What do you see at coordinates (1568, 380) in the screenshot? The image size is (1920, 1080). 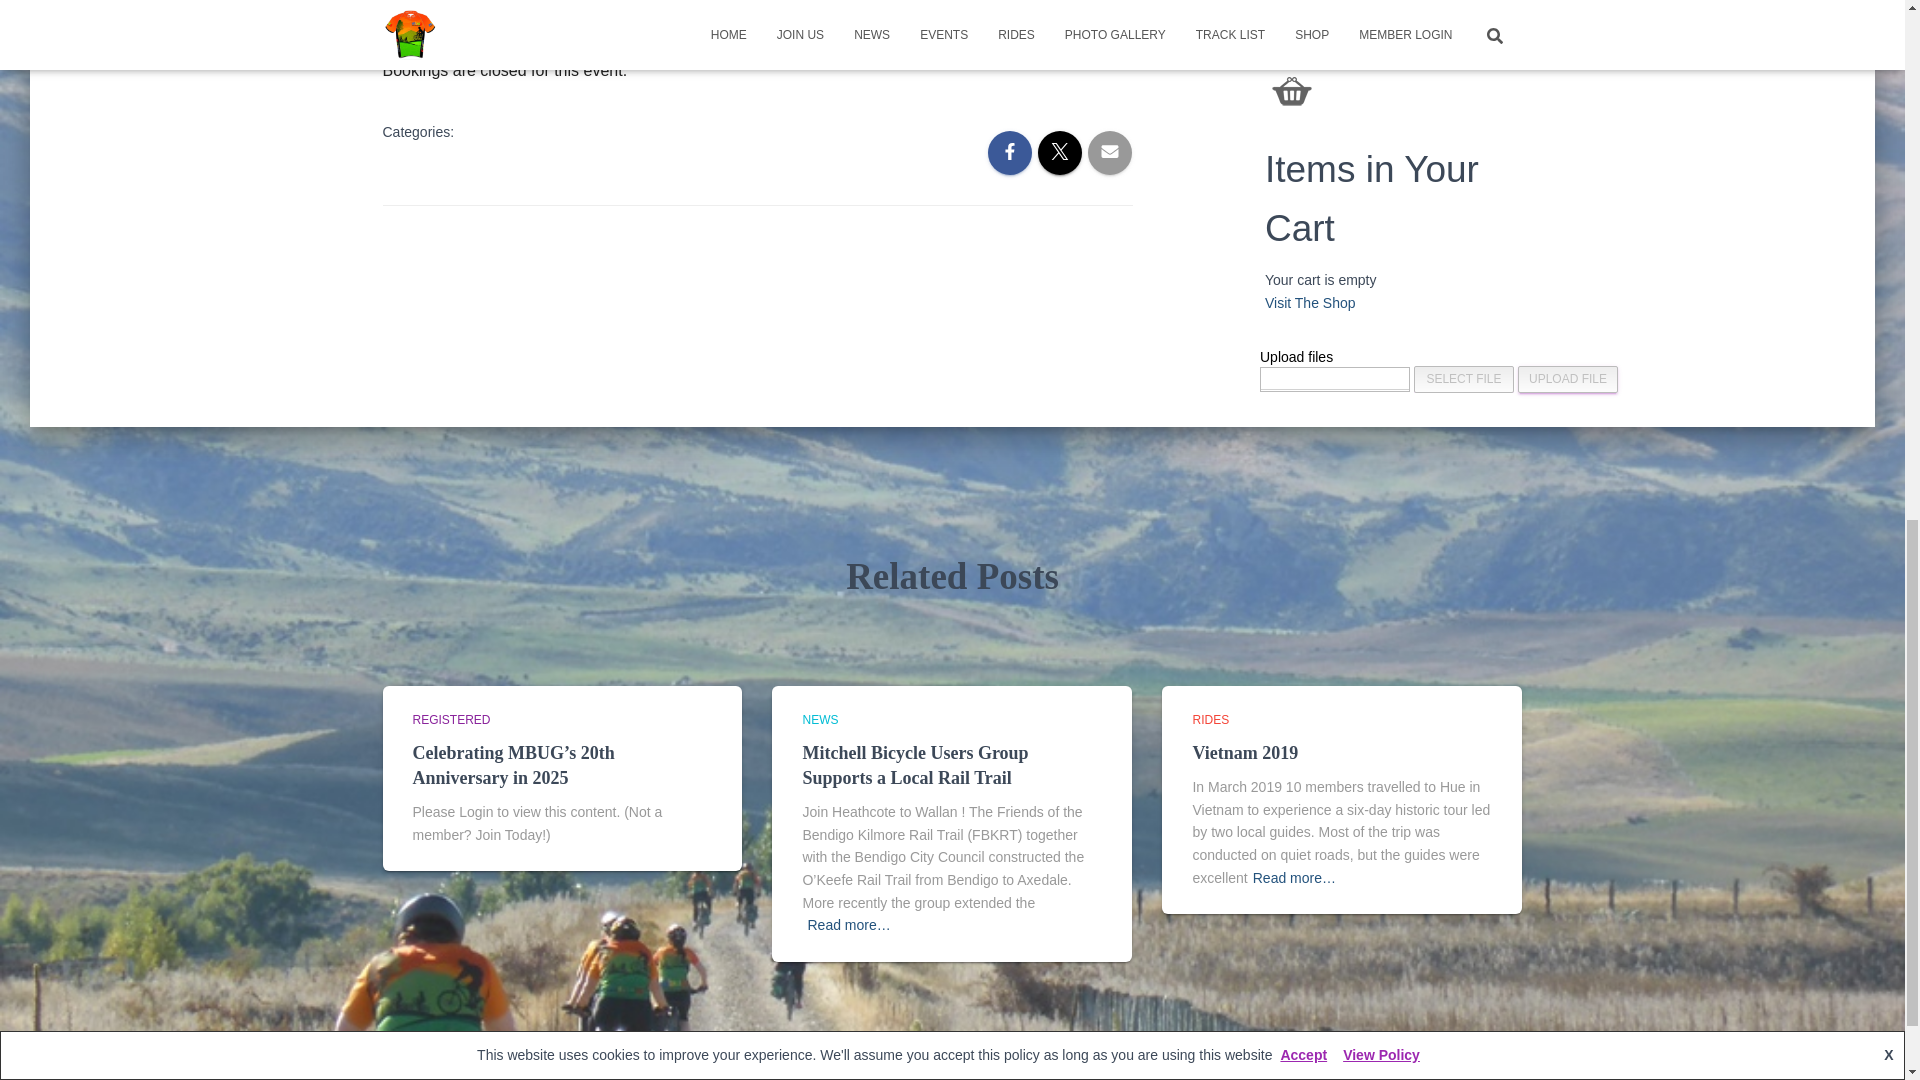 I see `Upload File` at bounding box center [1568, 380].